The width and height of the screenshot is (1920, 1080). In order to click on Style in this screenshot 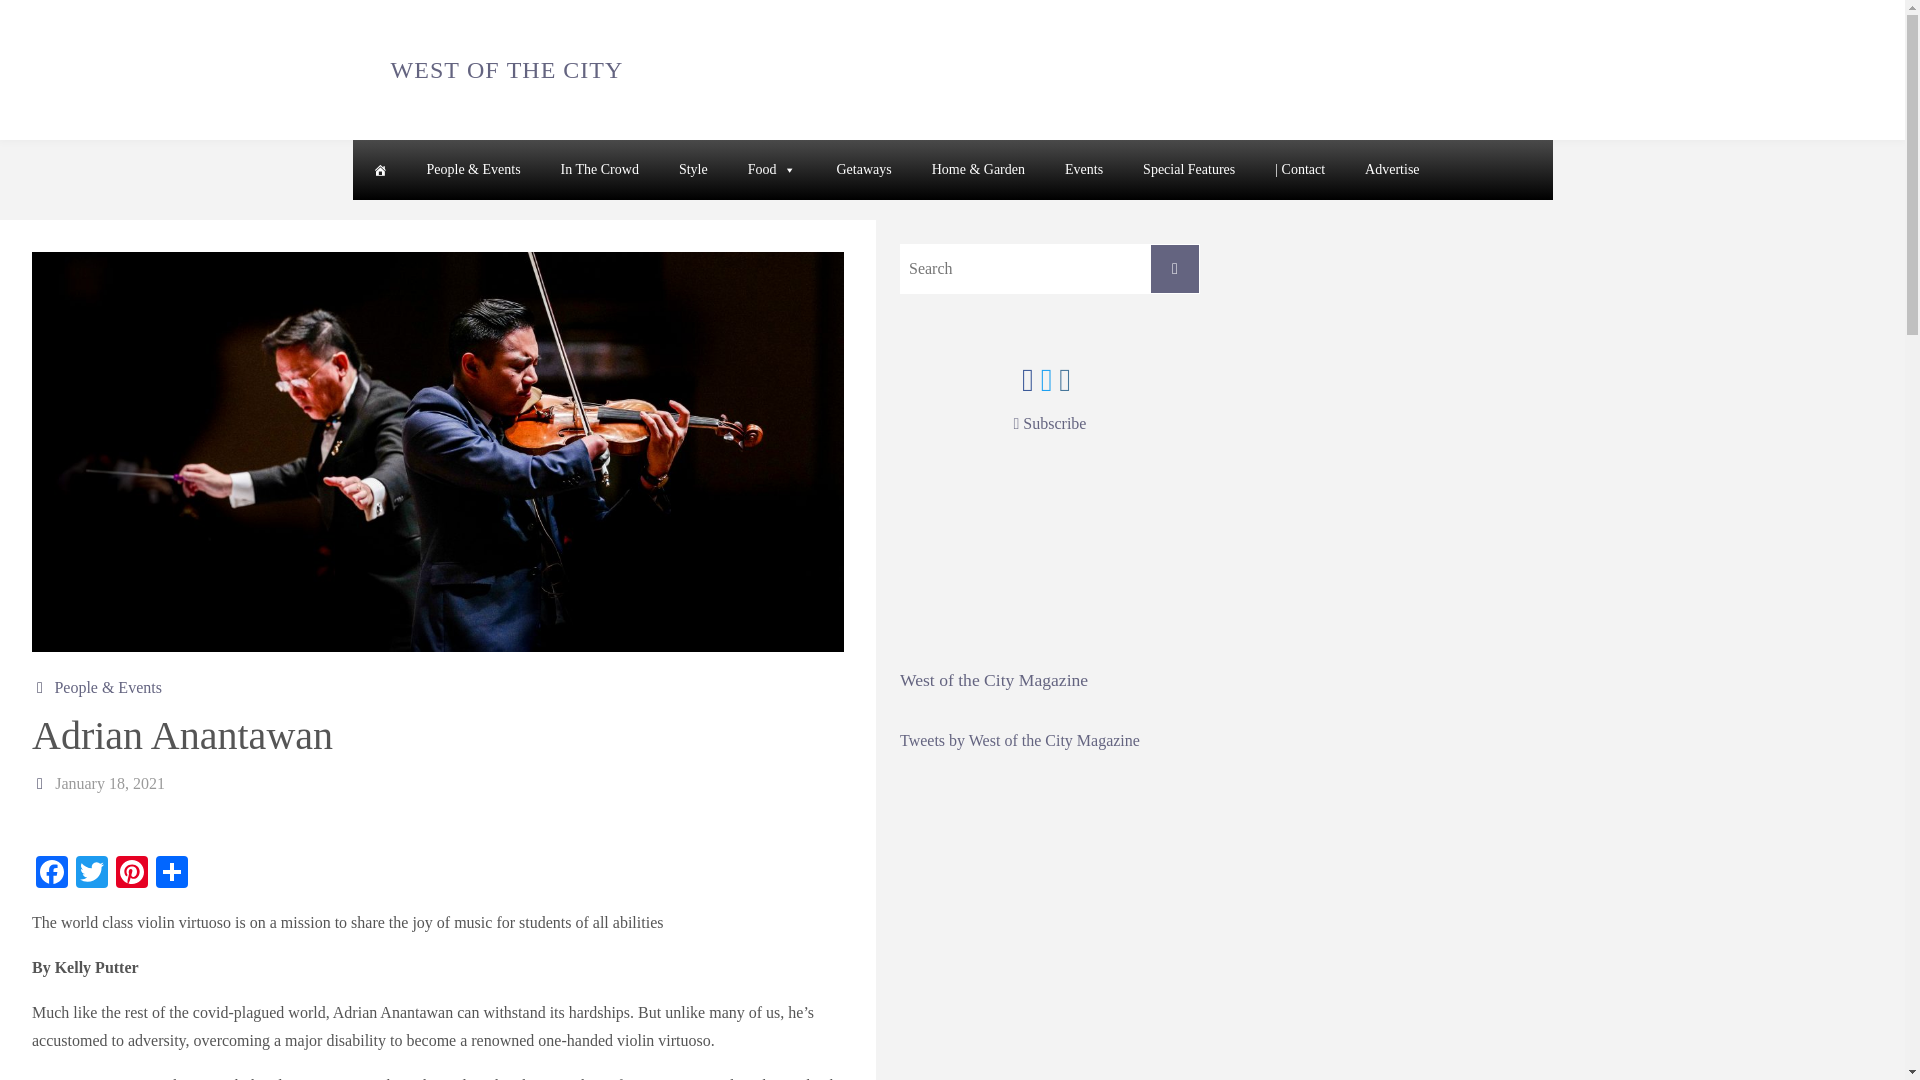, I will do `click(692, 170)`.